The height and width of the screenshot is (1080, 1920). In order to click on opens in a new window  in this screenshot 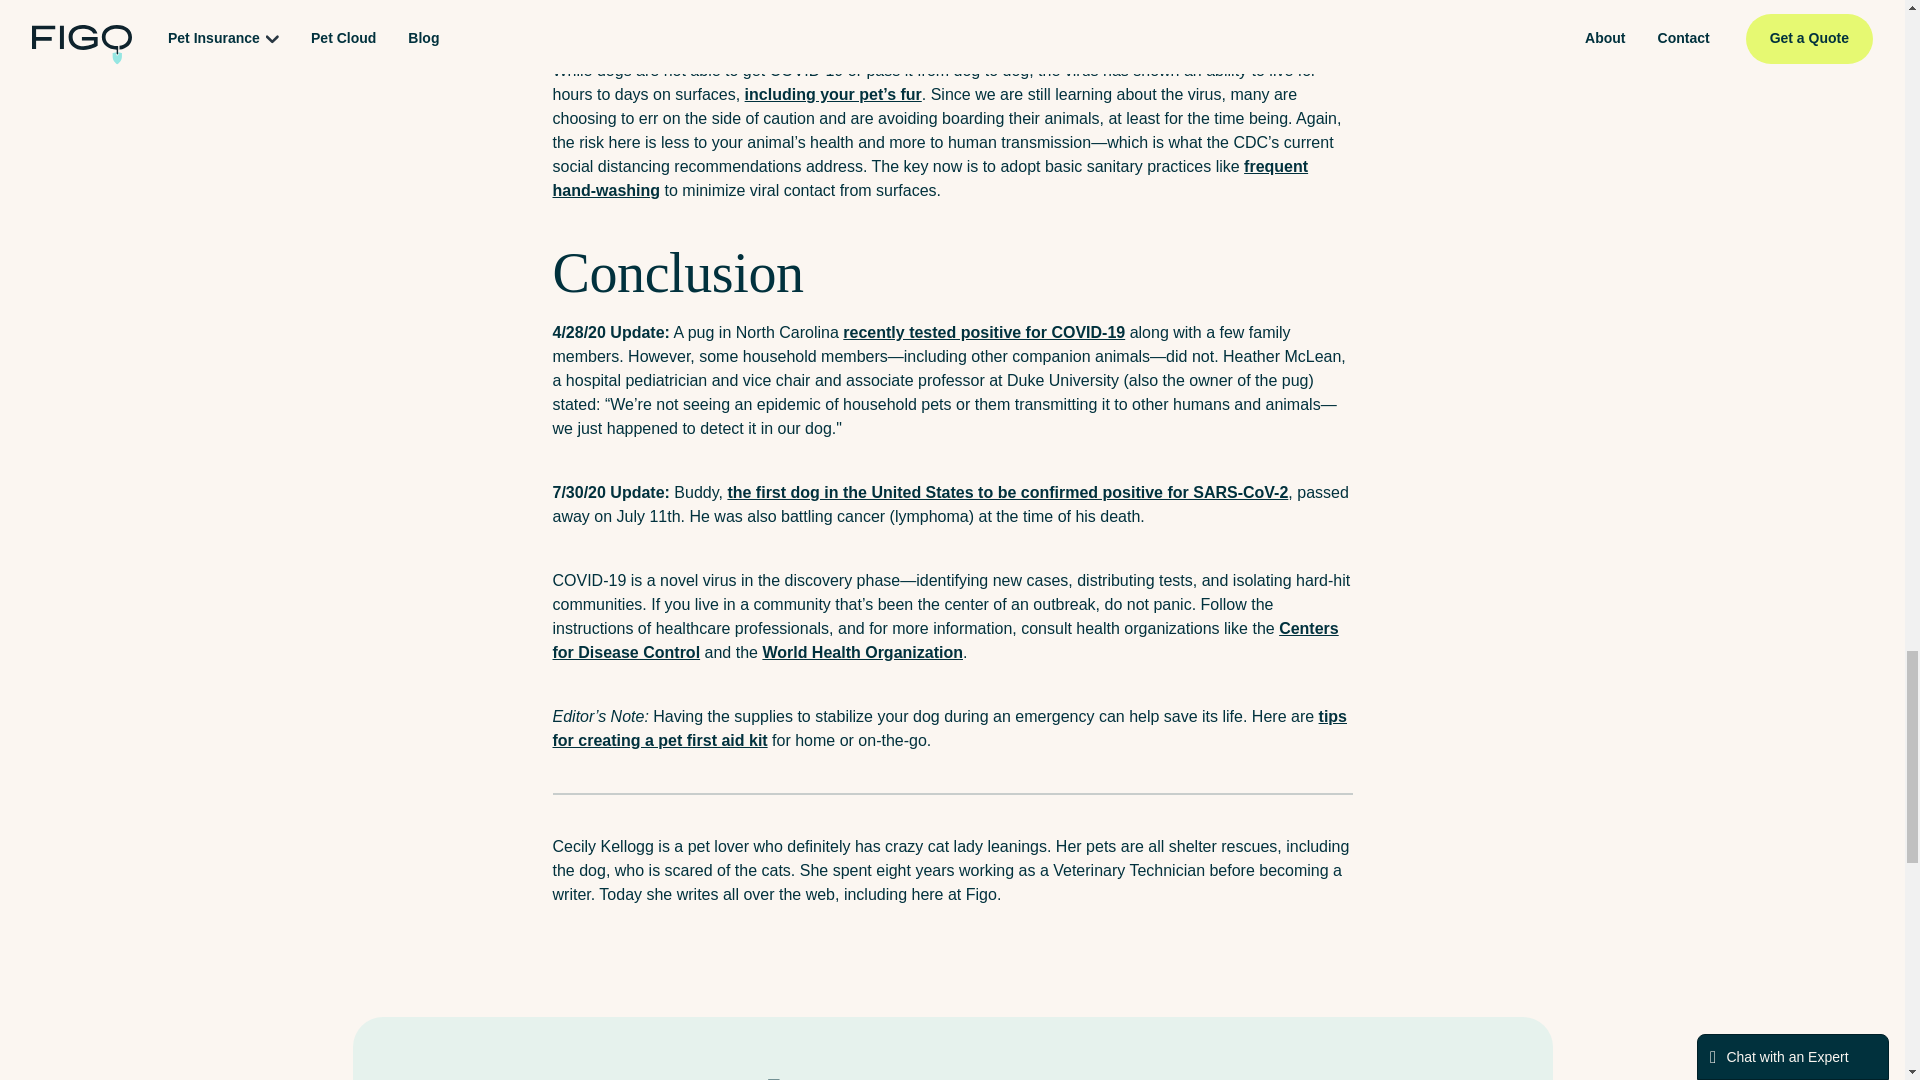, I will do `click(1008, 492)`.